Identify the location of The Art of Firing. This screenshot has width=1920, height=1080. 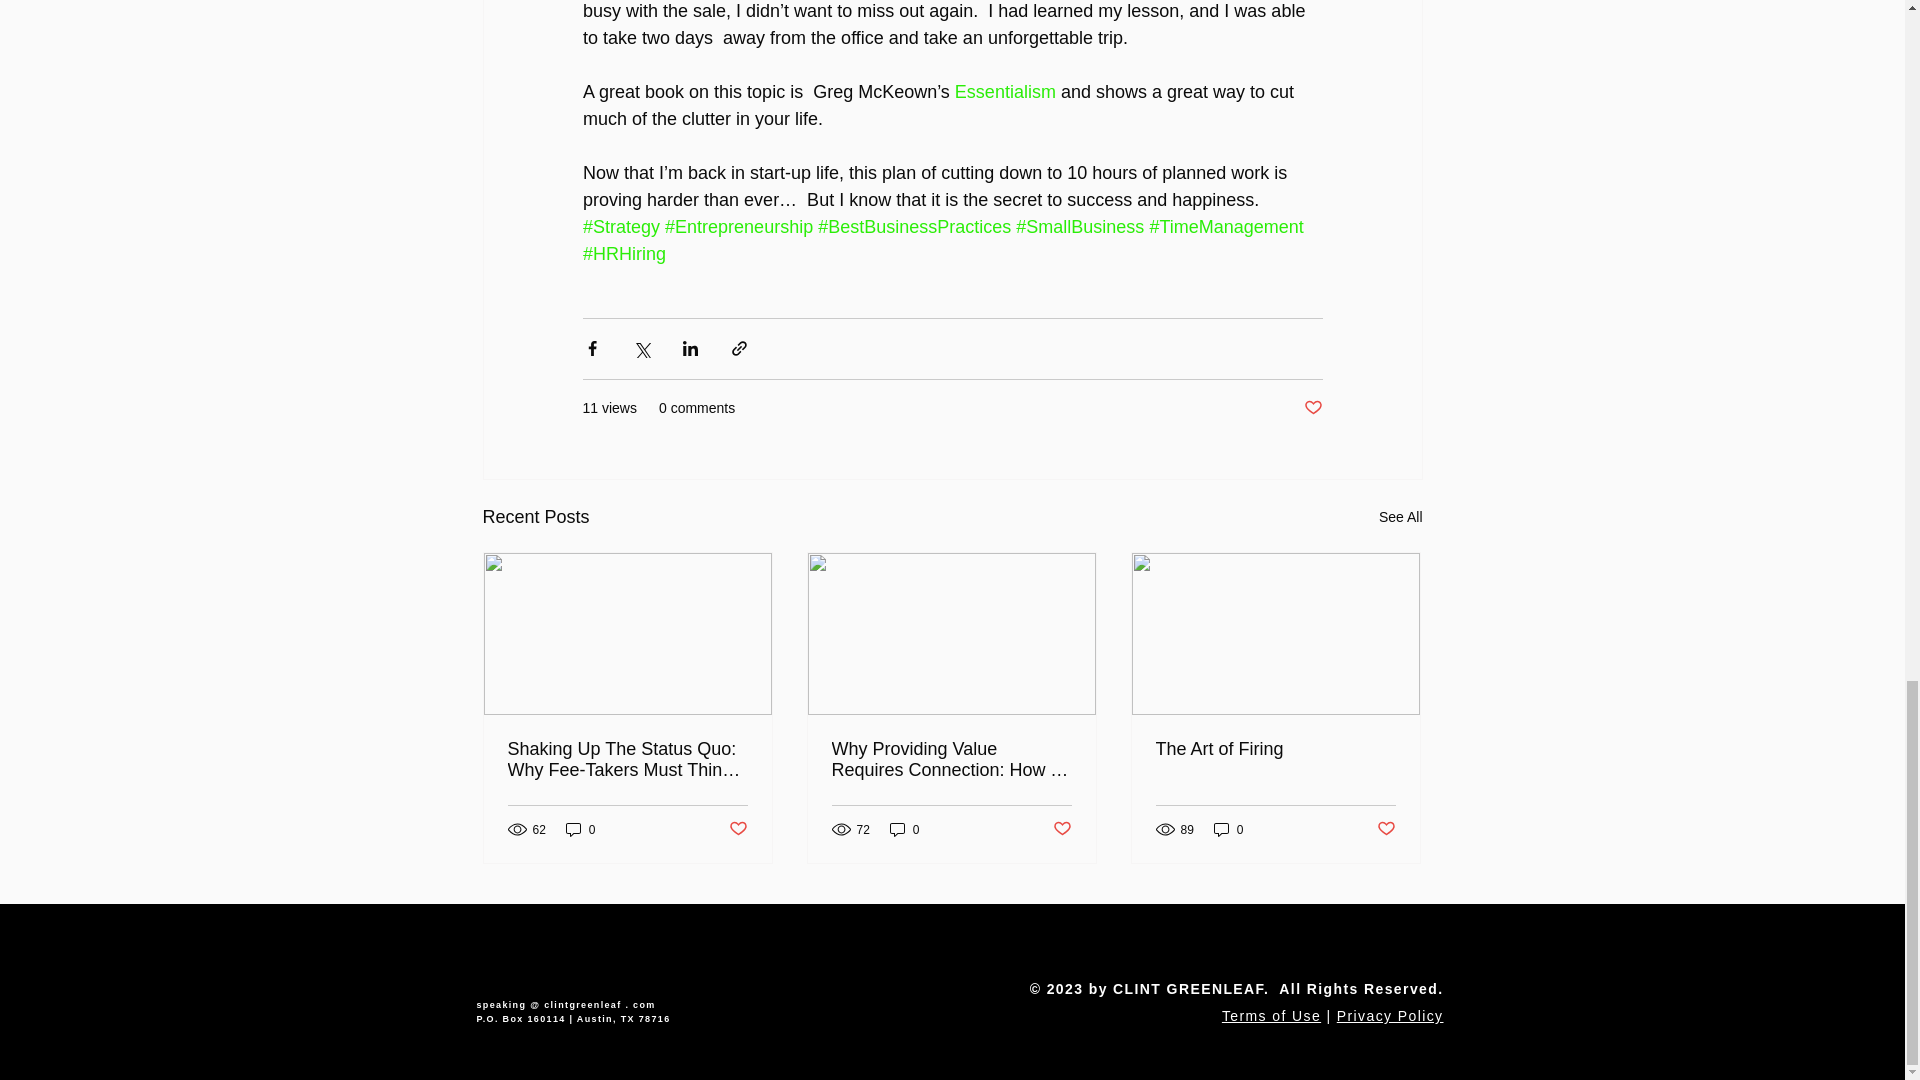
(1275, 749).